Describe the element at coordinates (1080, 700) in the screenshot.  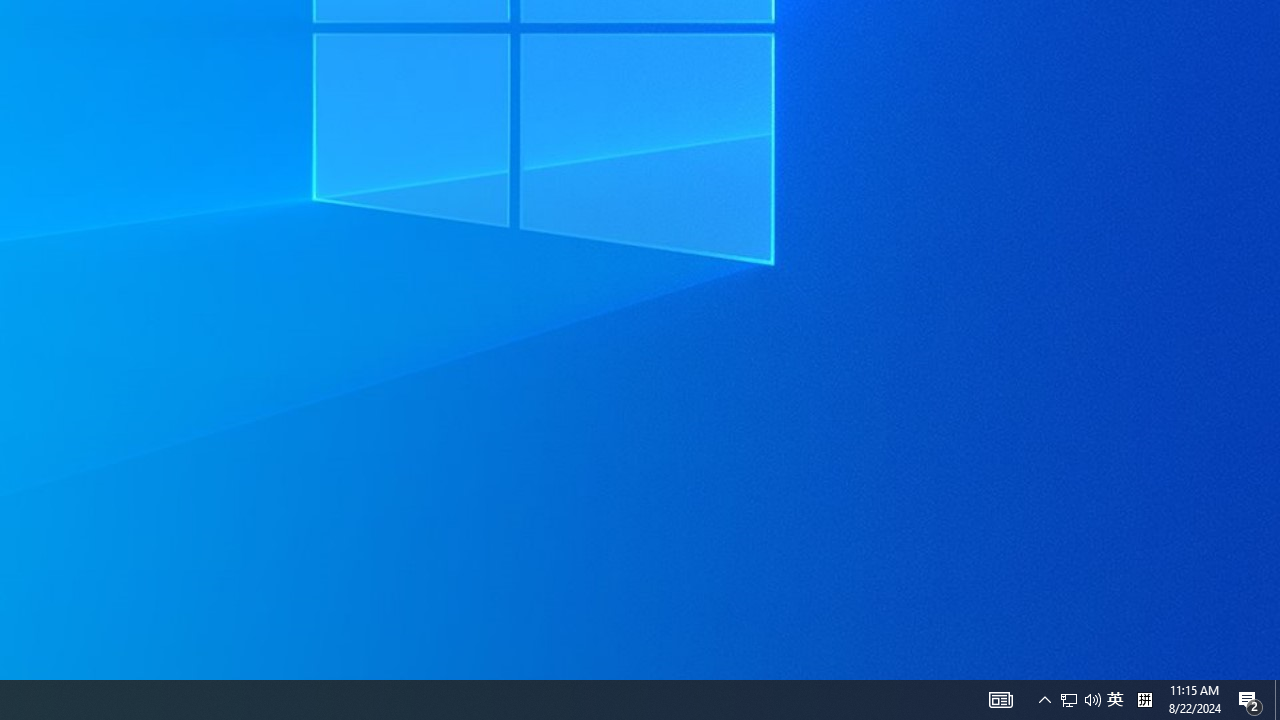
I see `User Promoted Notification Area` at that location.